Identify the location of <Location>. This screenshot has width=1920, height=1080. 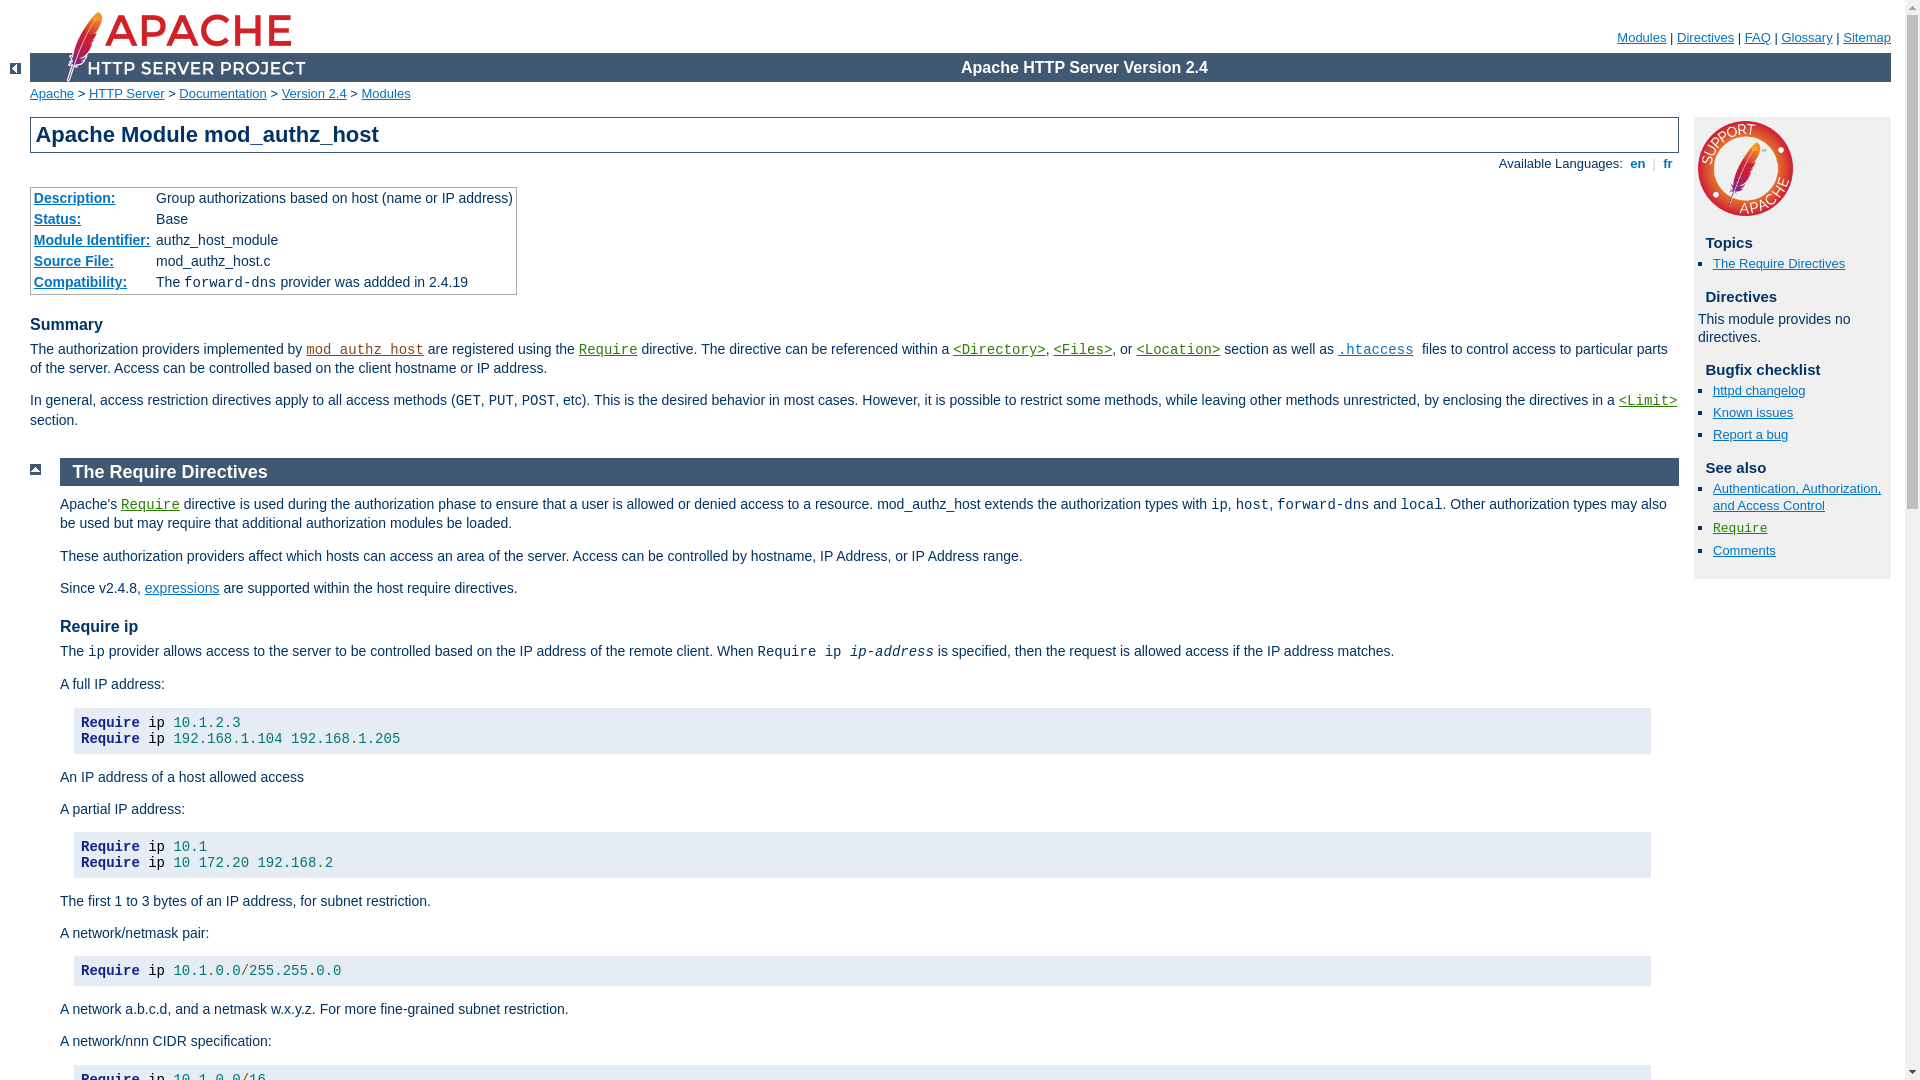
(1178, 350).